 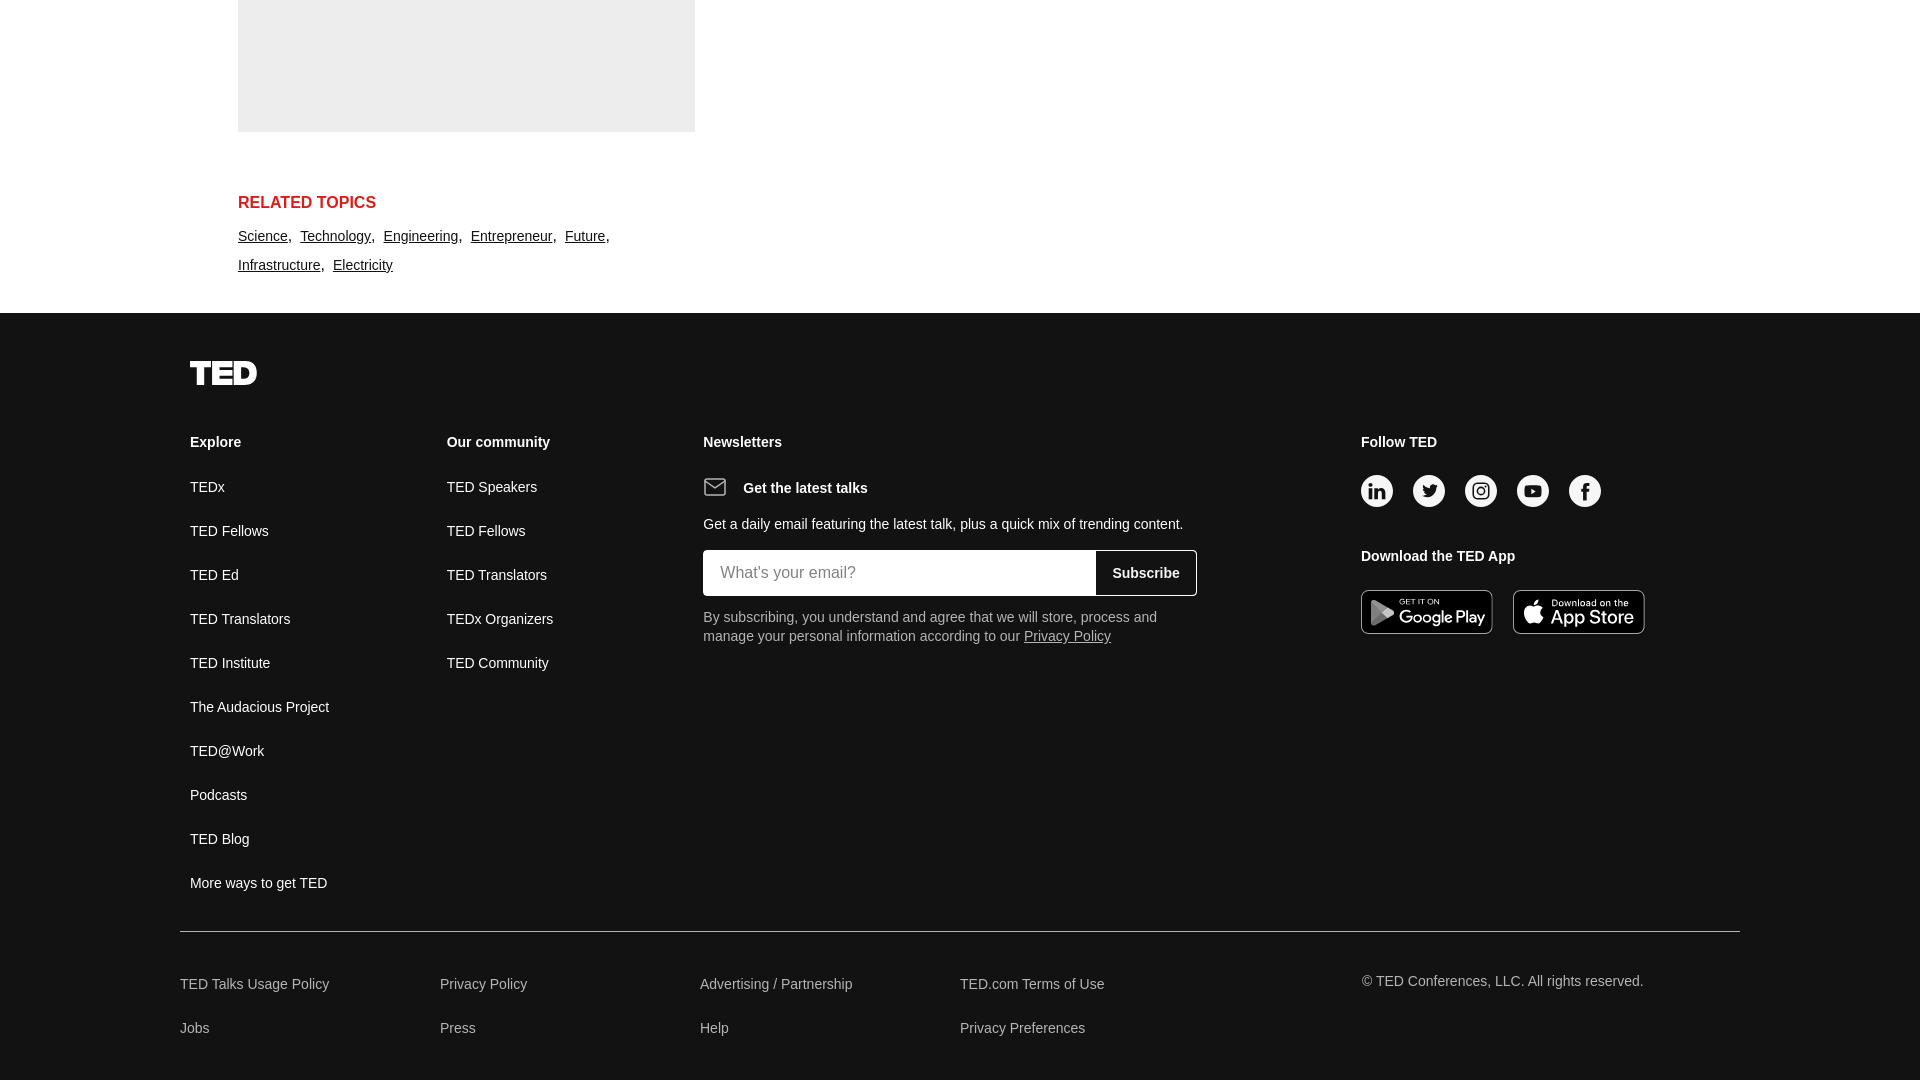 What do you see at coordinates (511, 236) in the screenshot?
I see `Entrepreneur` at bounding box center [511, 236].